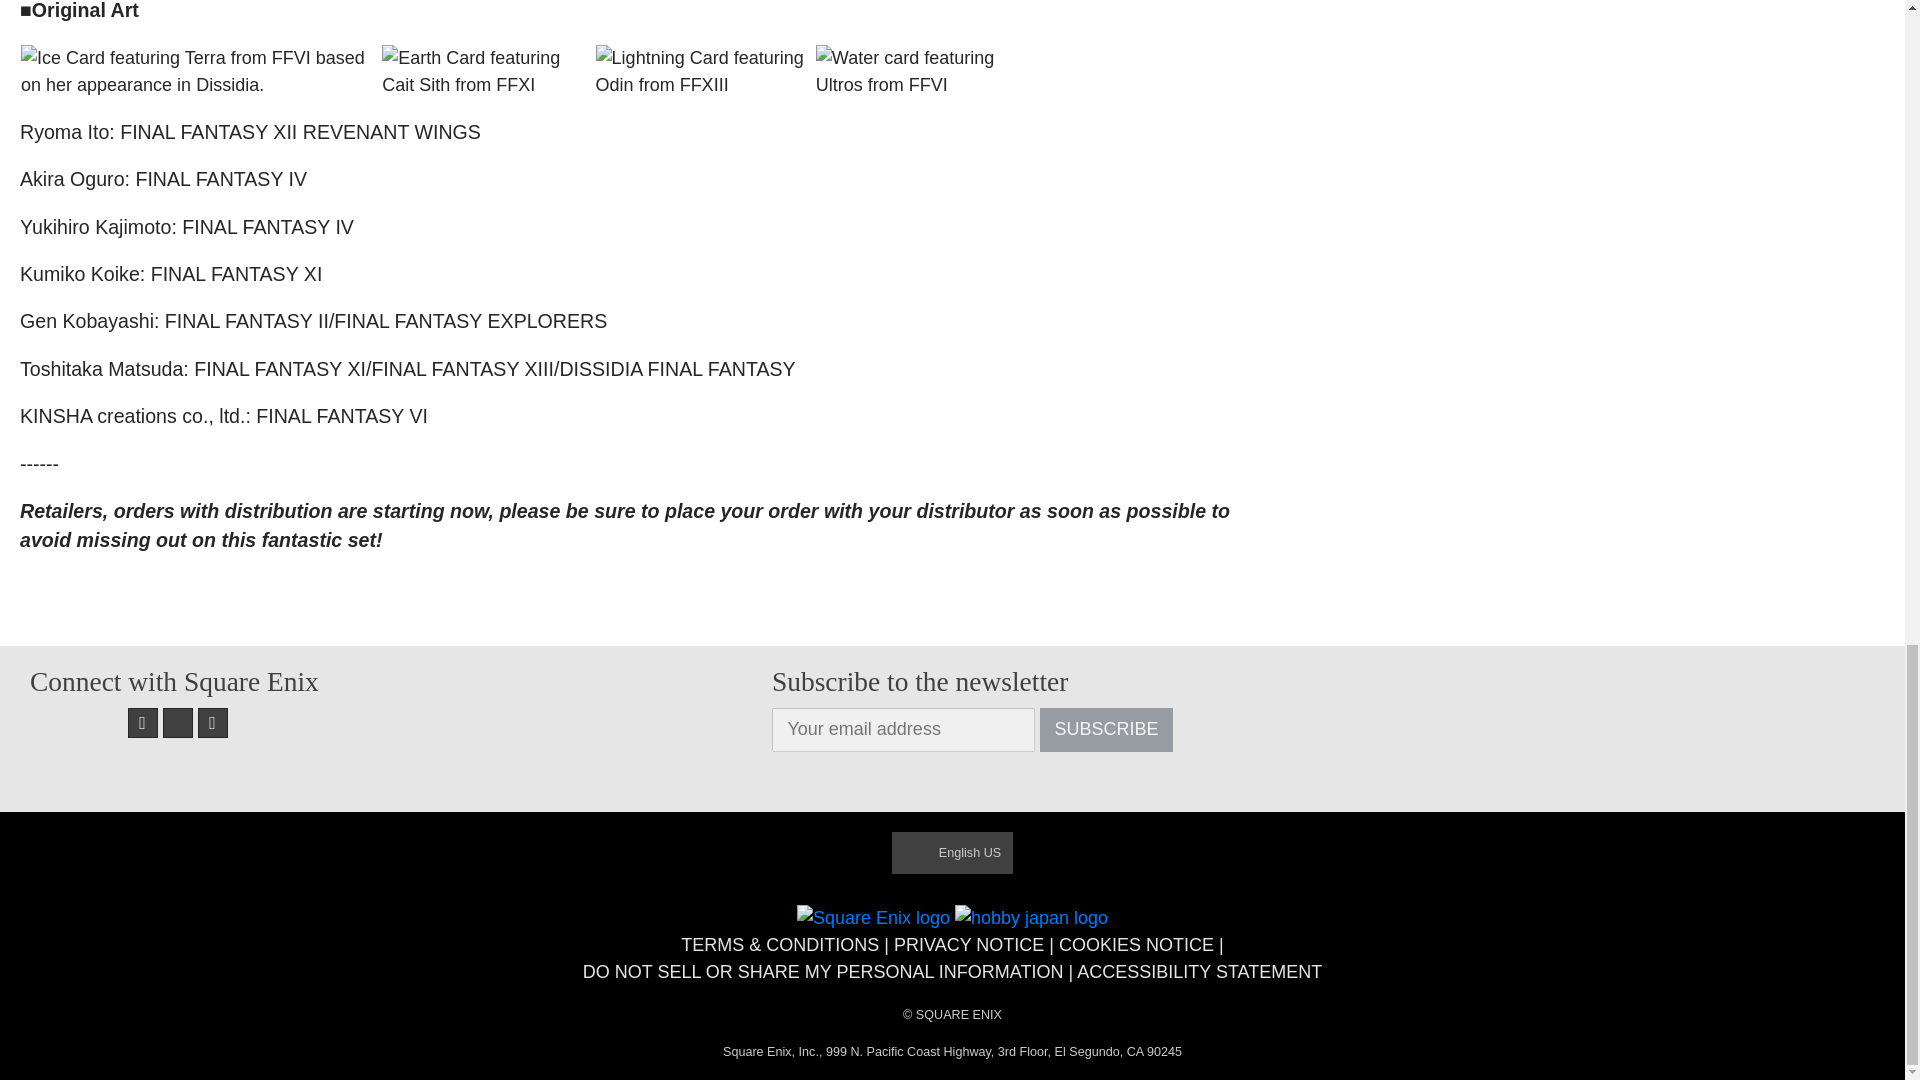  Describe the element at coordinates (178, 722) in the screenshot. I see `X` at that location.